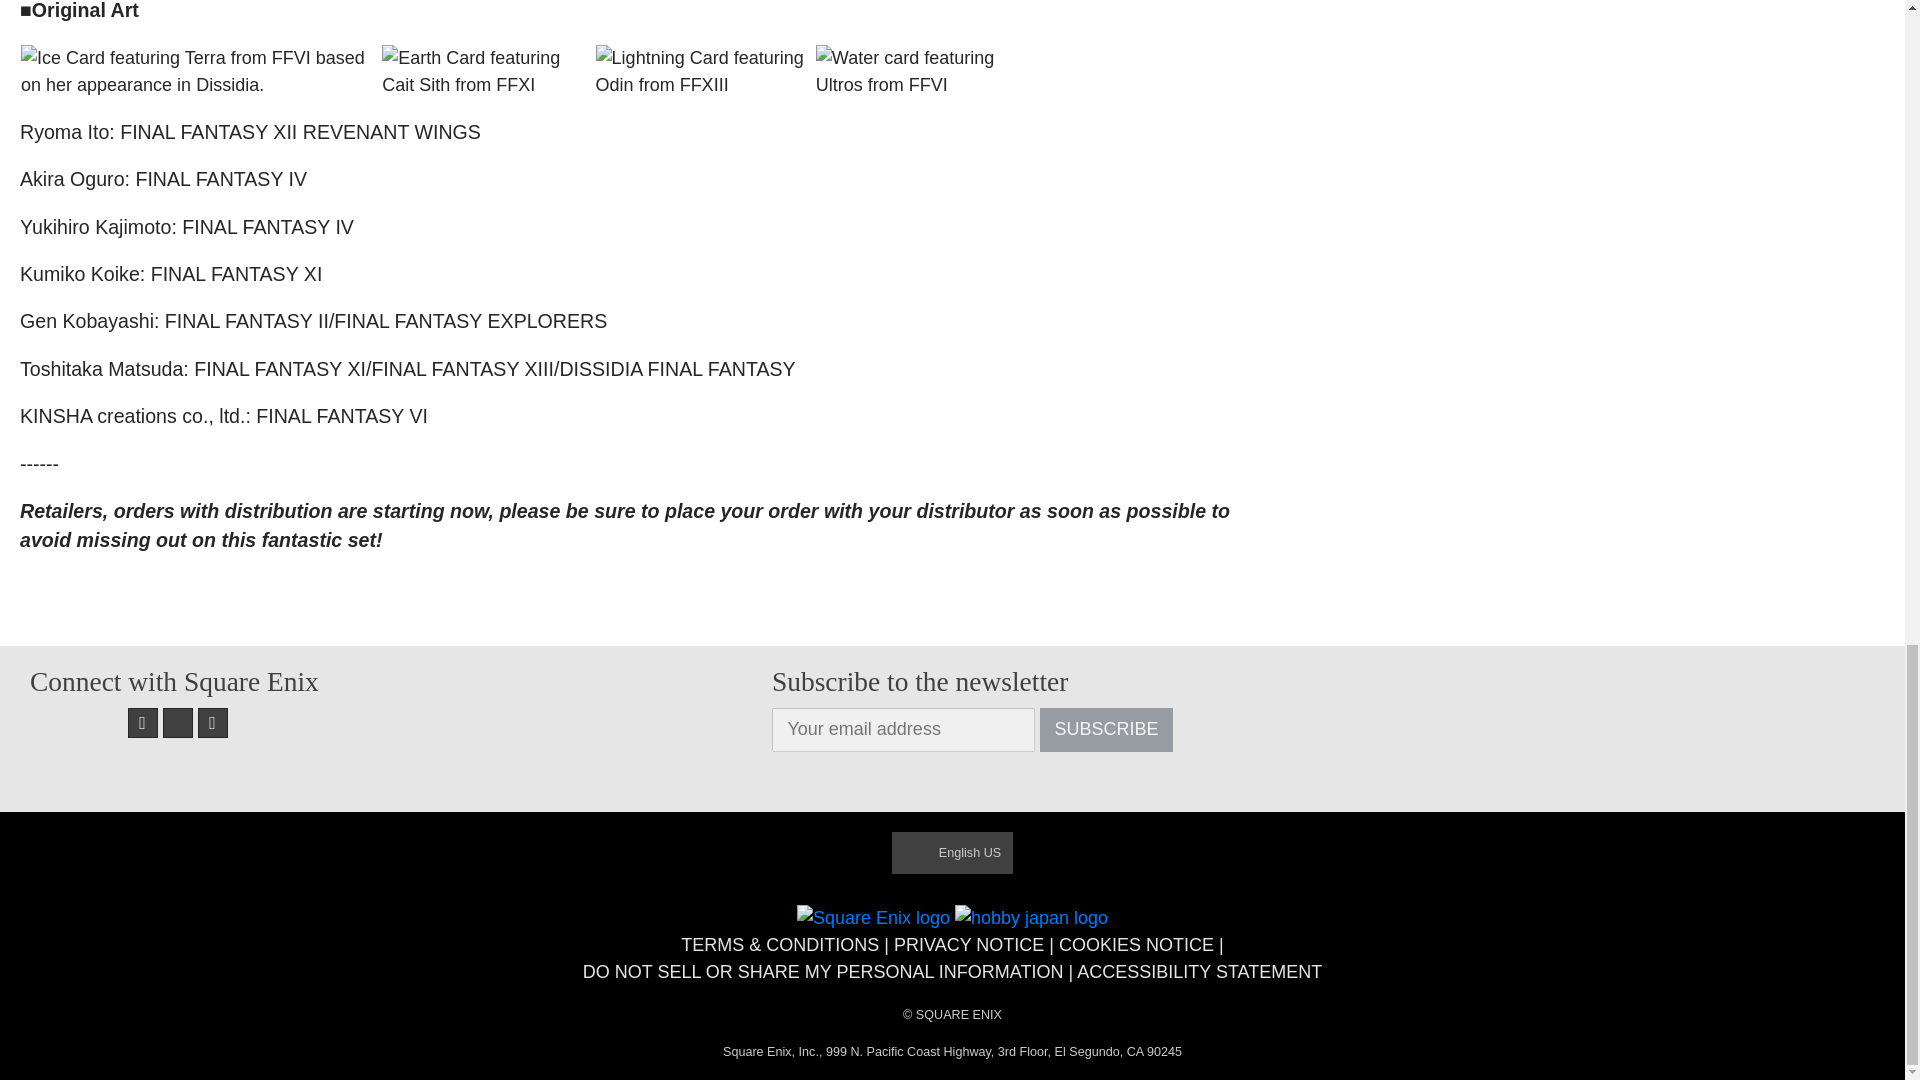  Describe the element at coordinates (178, 722) in the screenshot. I see `X` at that location.